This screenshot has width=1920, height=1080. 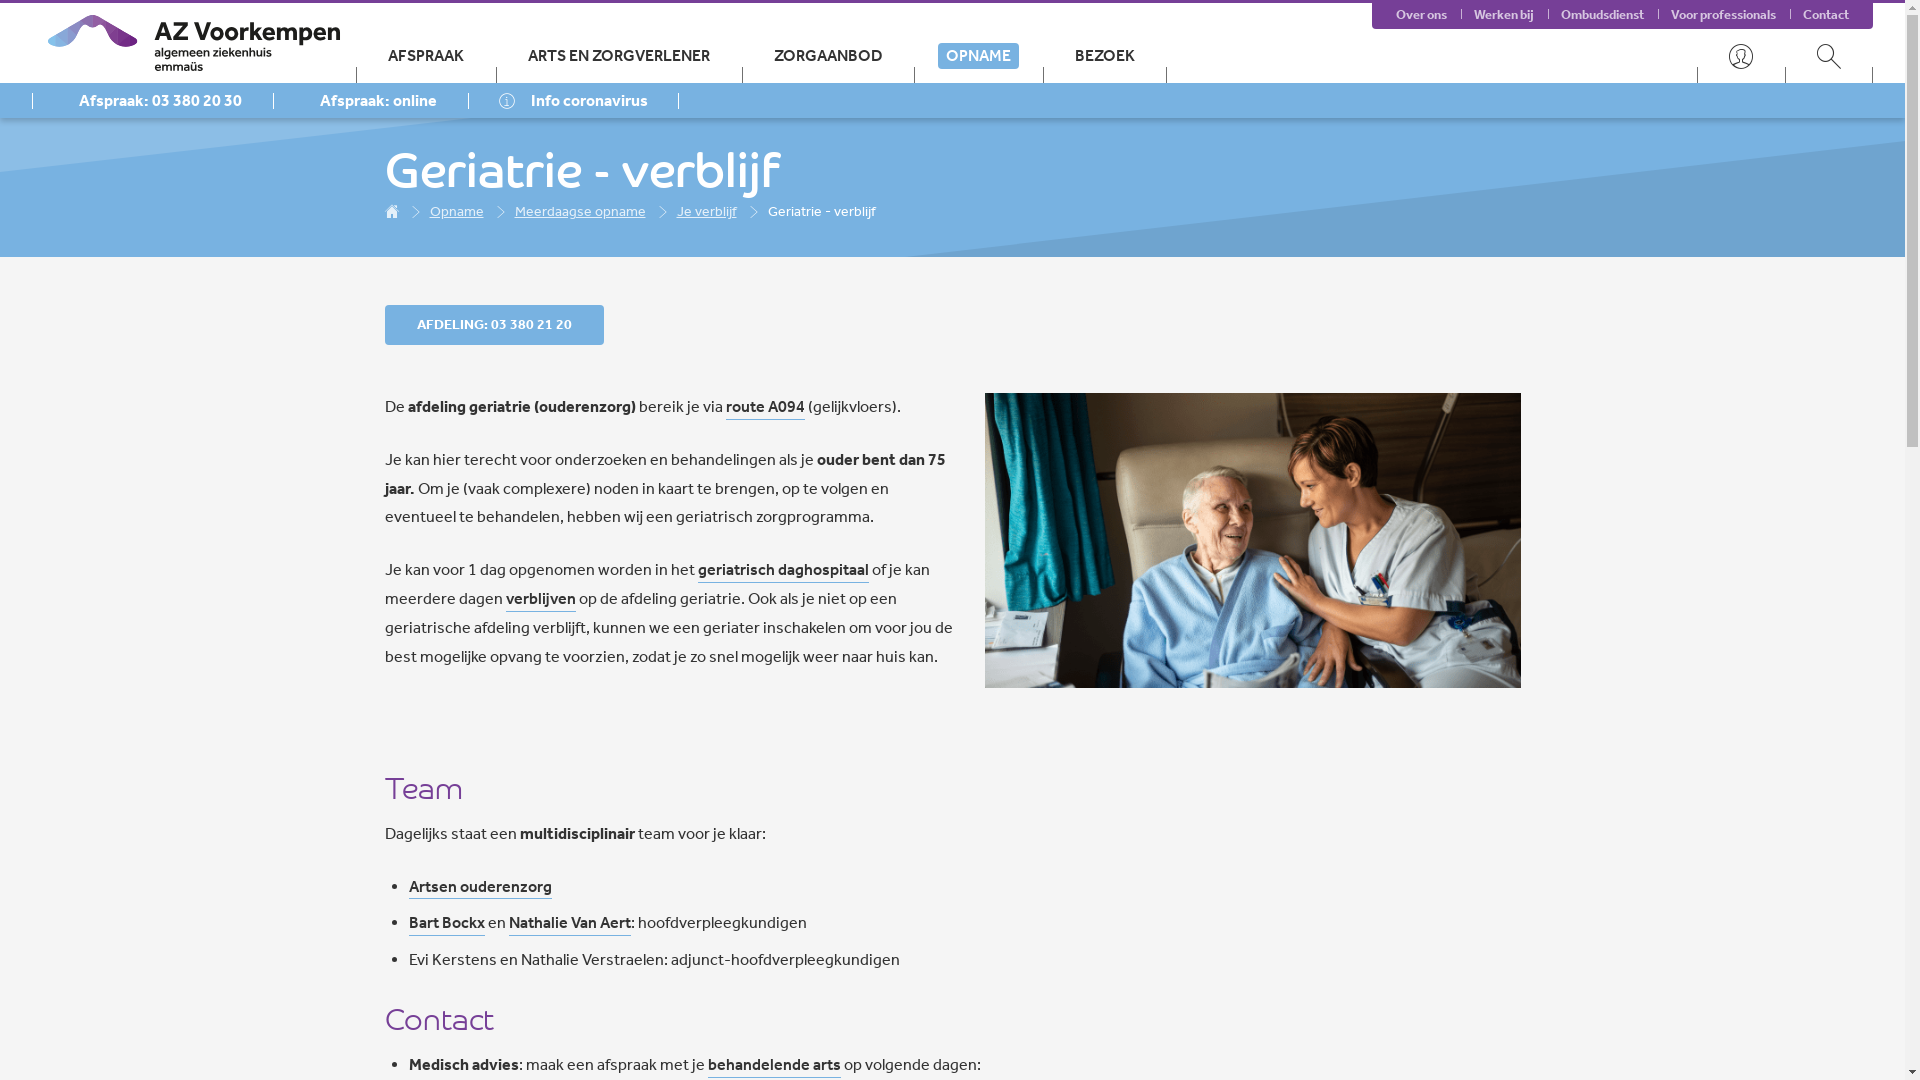 What do you see at coordinates (1105, 56) in the screenshot?
I see `BEZOEK` at bounding box center [1105, 56].